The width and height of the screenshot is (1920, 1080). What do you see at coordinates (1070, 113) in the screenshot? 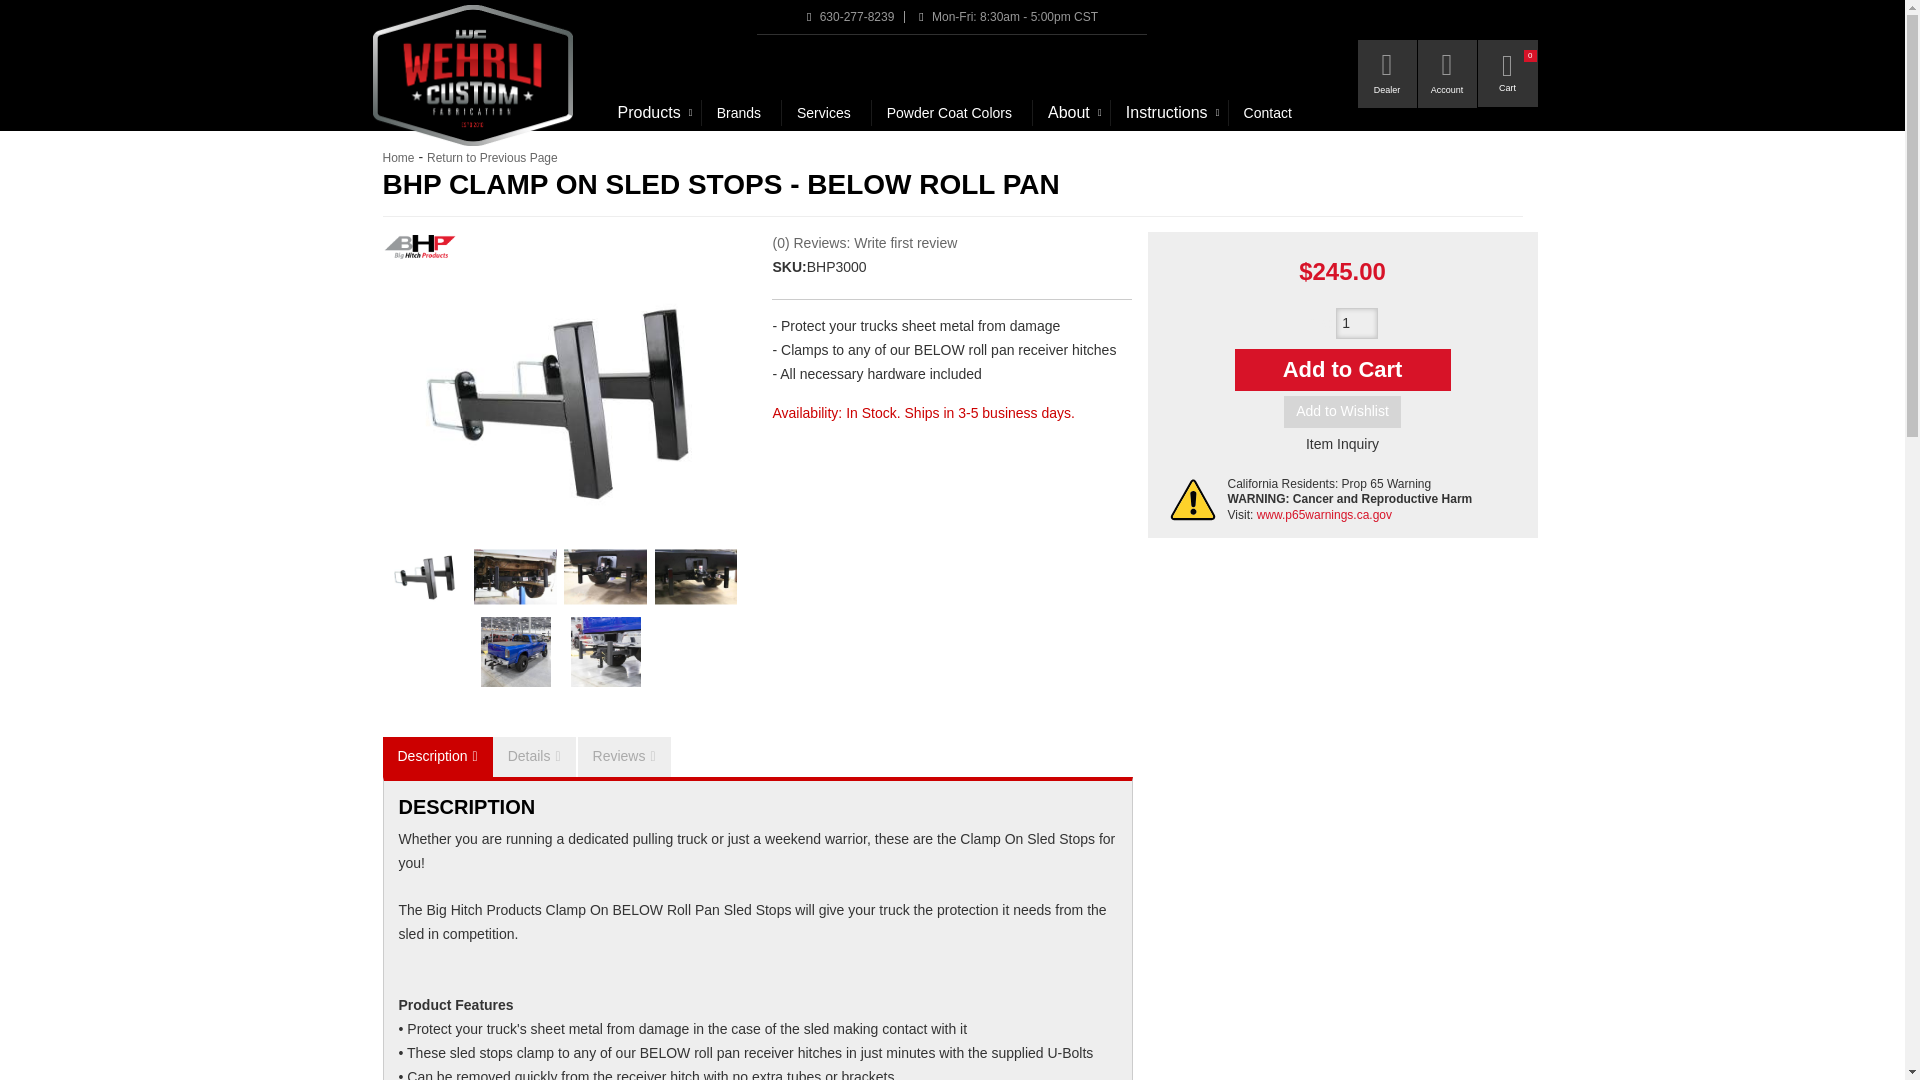
I see `About` at bounding box center [1070, 113].